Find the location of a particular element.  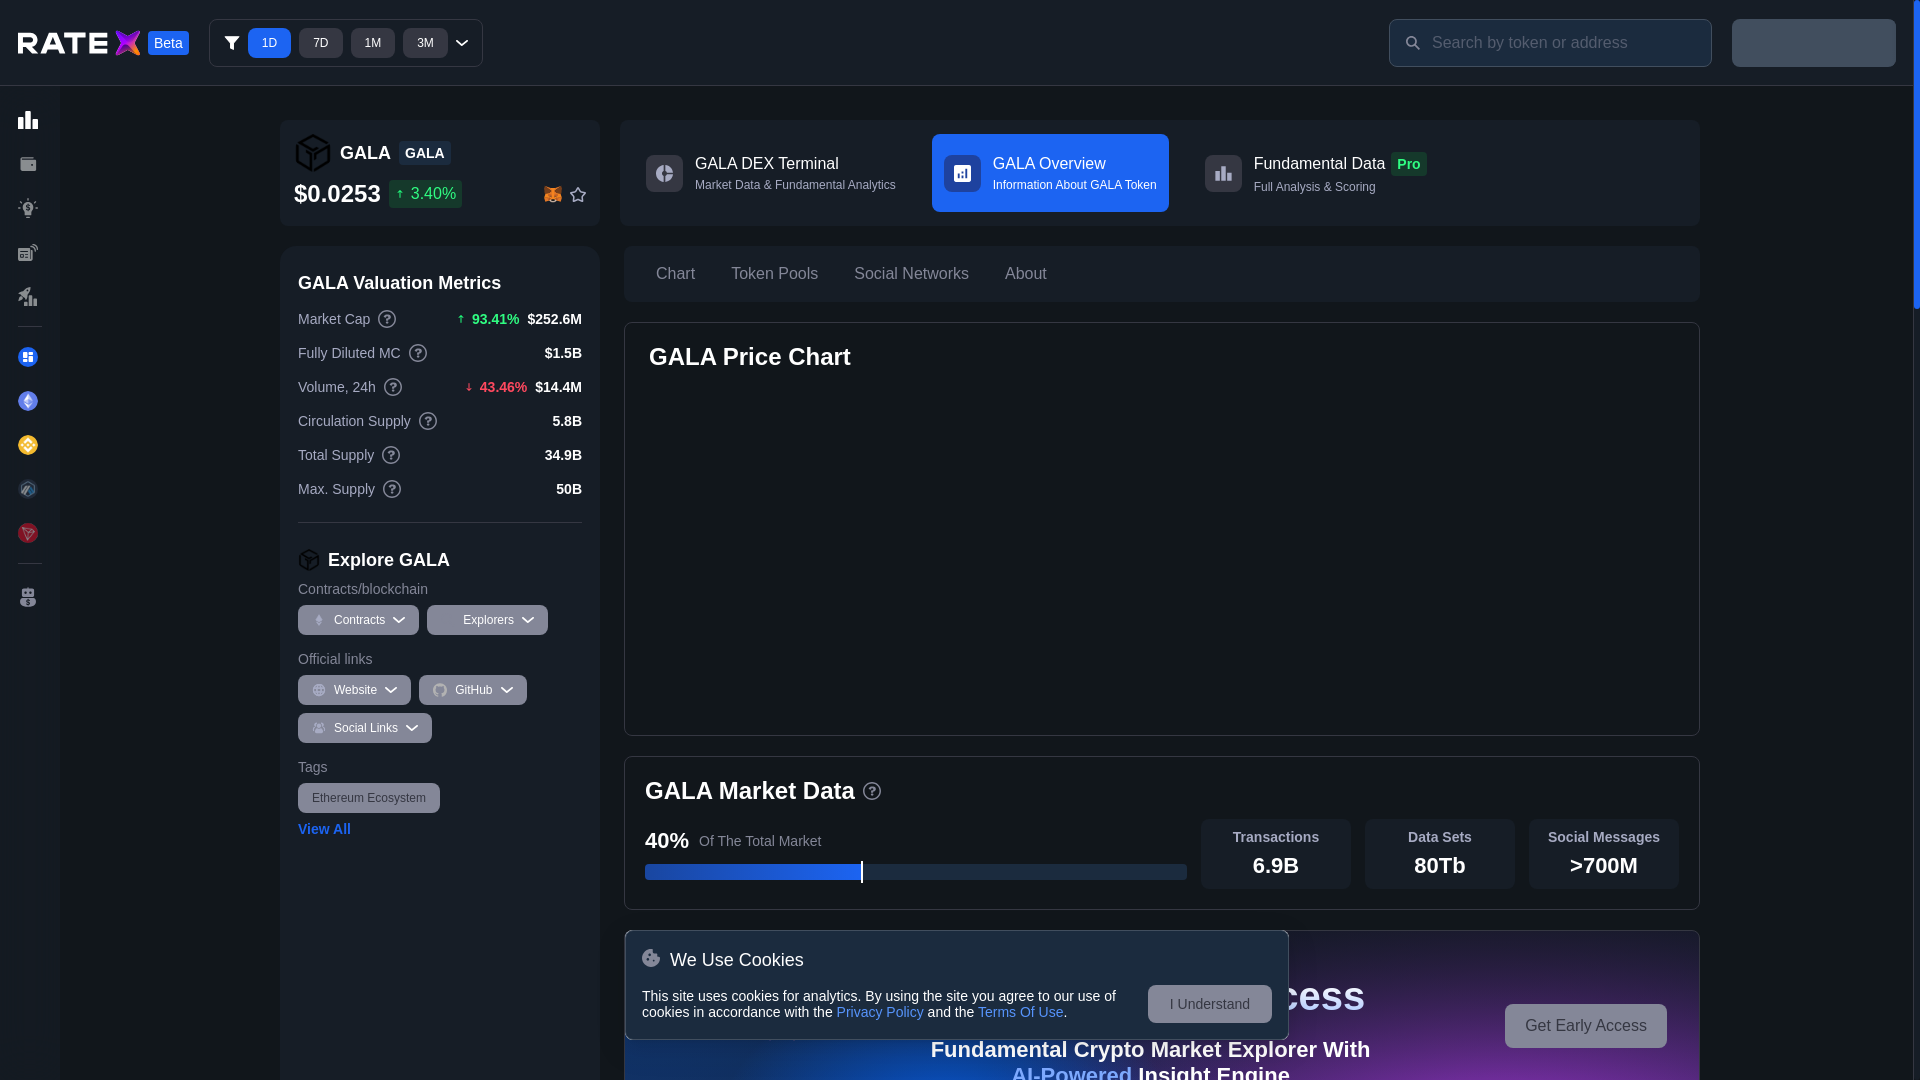

Explorers is located at coordinates (486, 620).